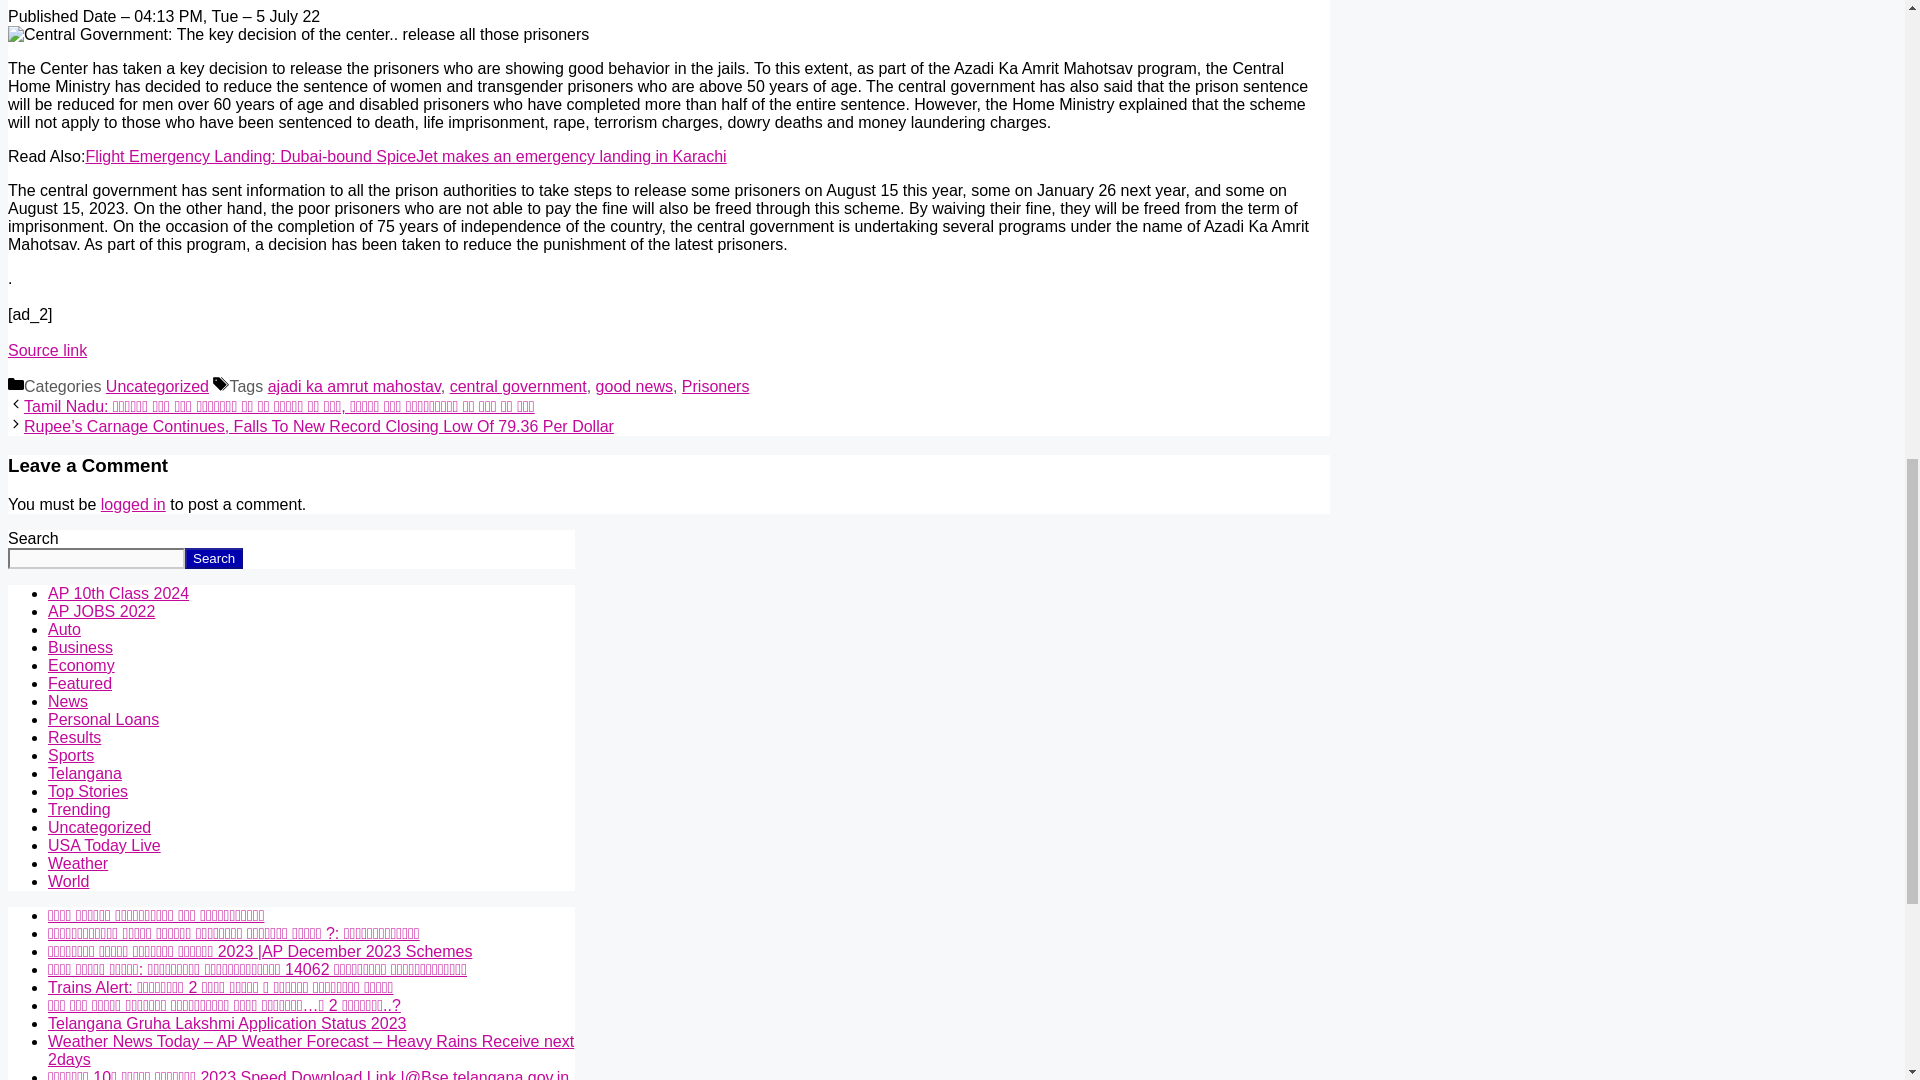 The width and height of the screenshot is (1920, 1080). I want to click on Auto, so click(64, 630).